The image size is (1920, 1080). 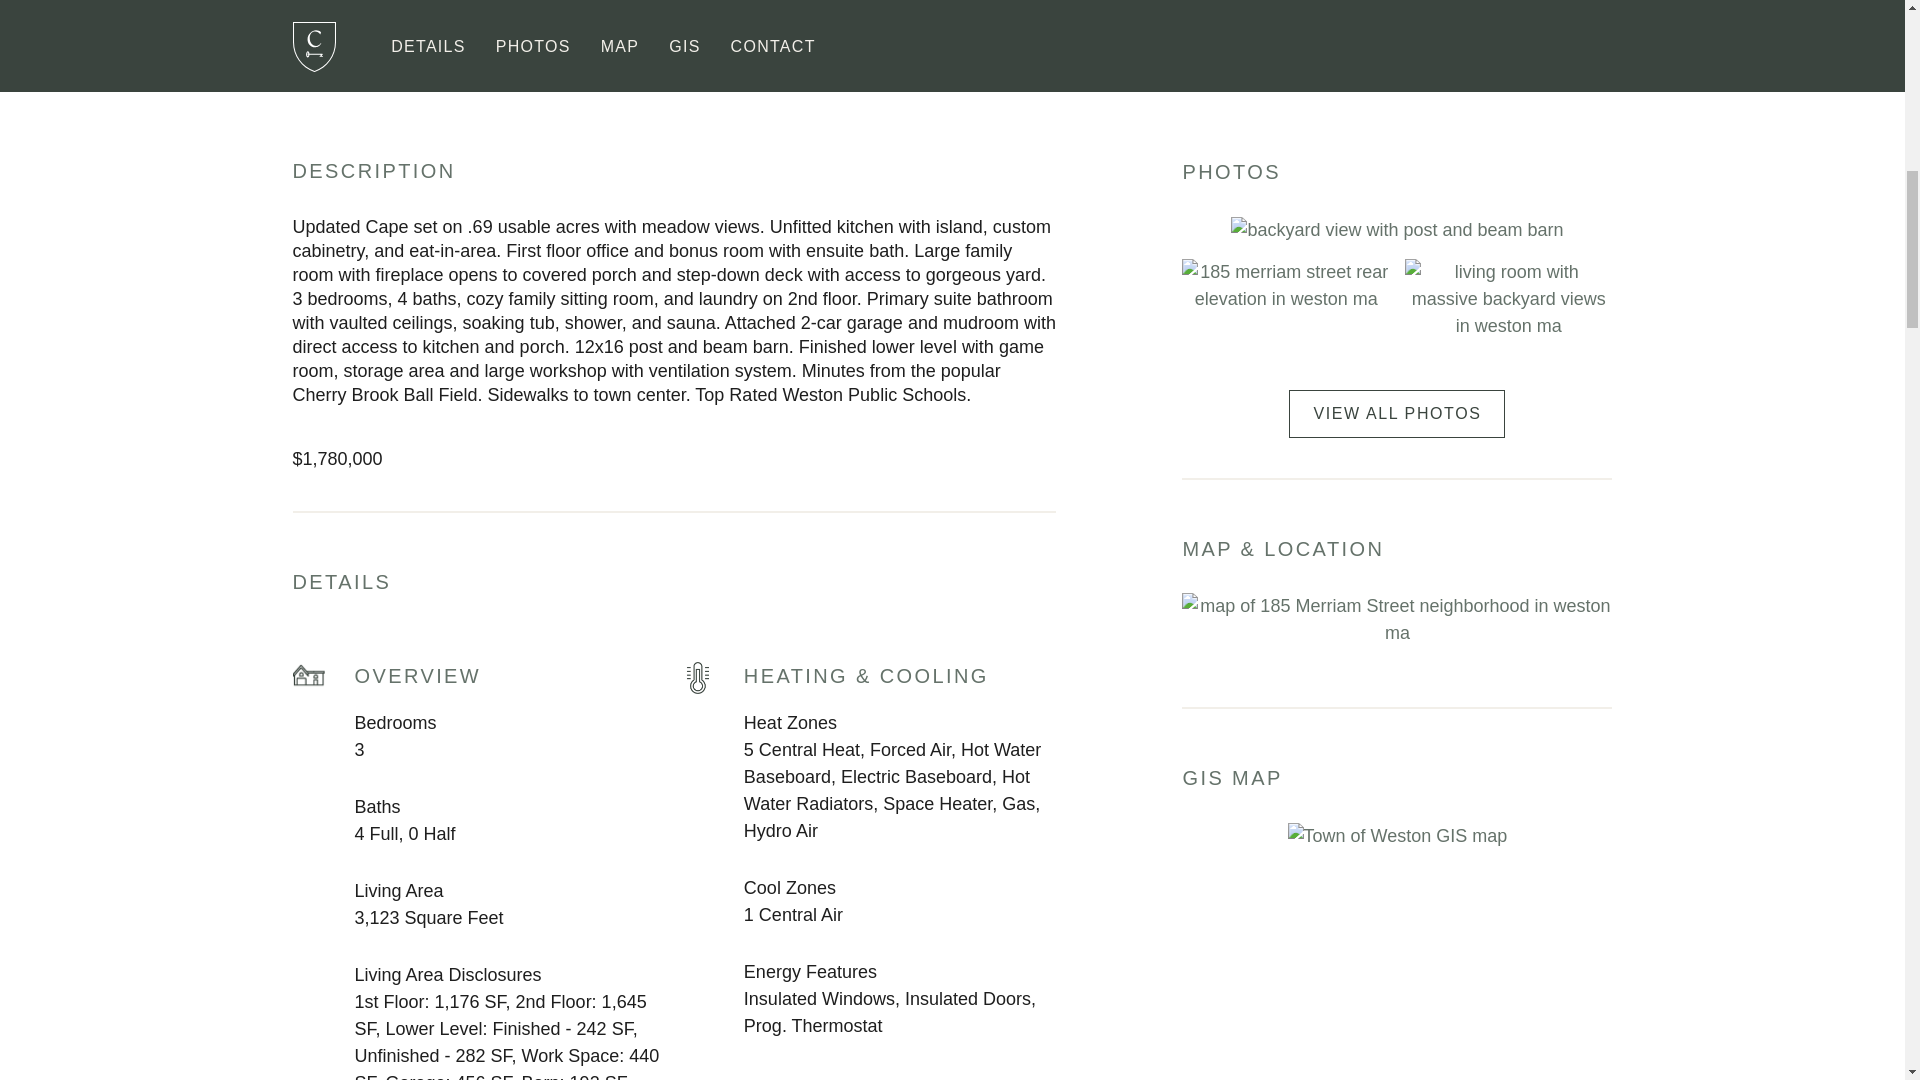 I want to click on GIS, so click(x=684, y=36).